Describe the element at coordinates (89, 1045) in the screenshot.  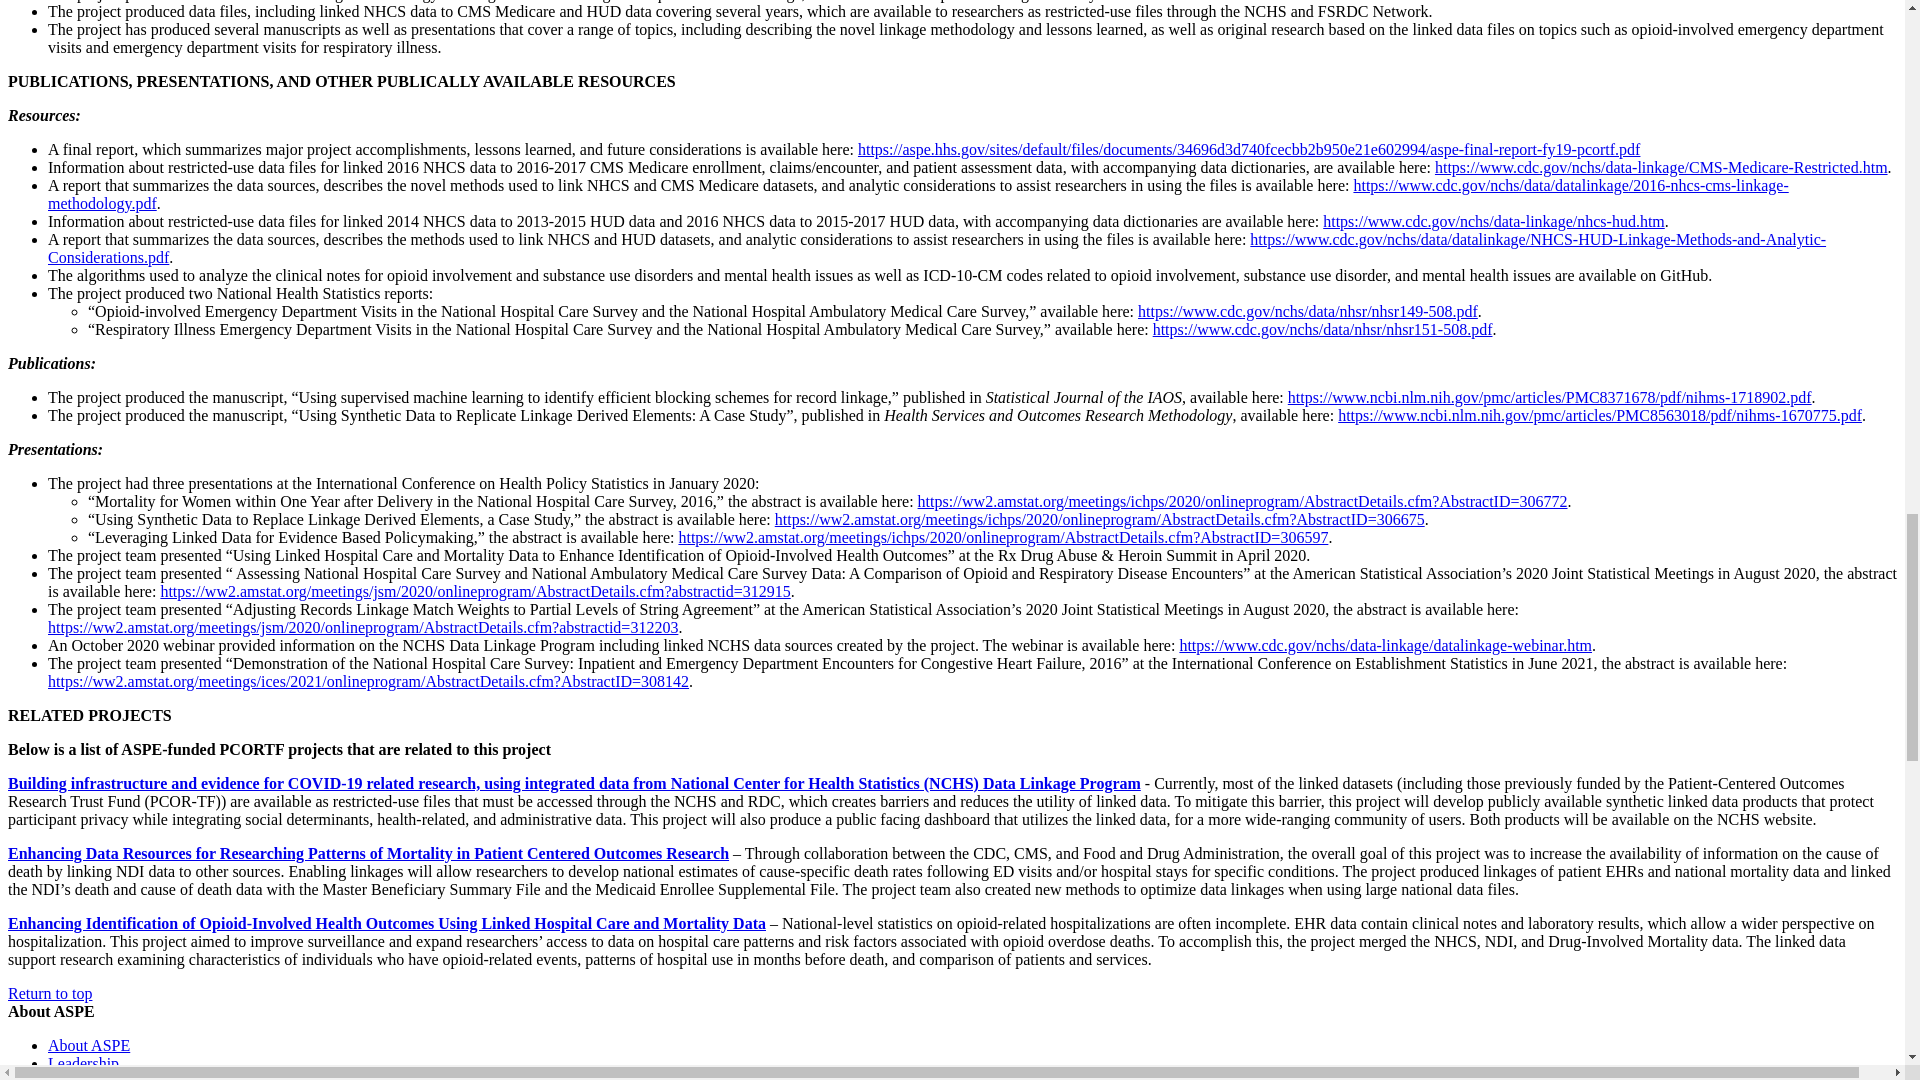
I see `About ASPE` at that location.